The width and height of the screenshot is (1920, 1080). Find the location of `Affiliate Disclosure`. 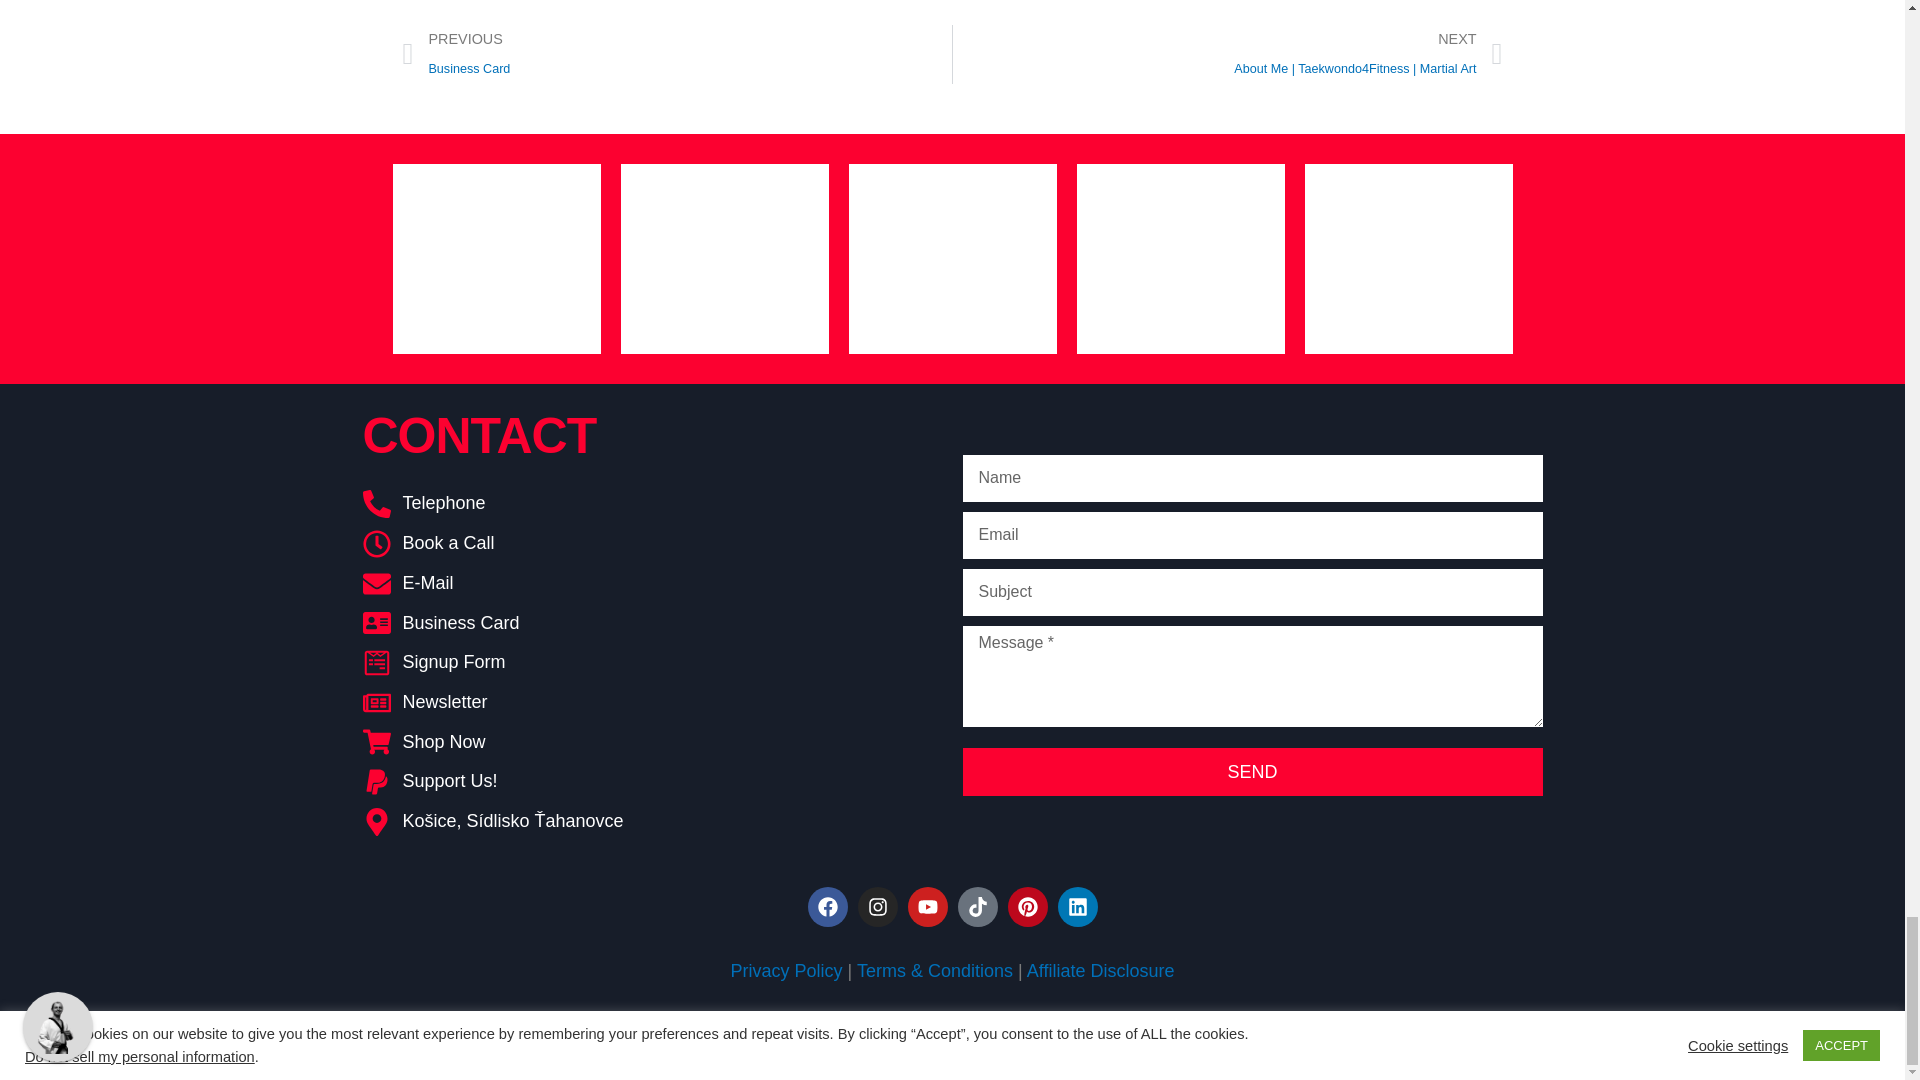

Affiliate Disclosure is located at coordinates (1101, 970).